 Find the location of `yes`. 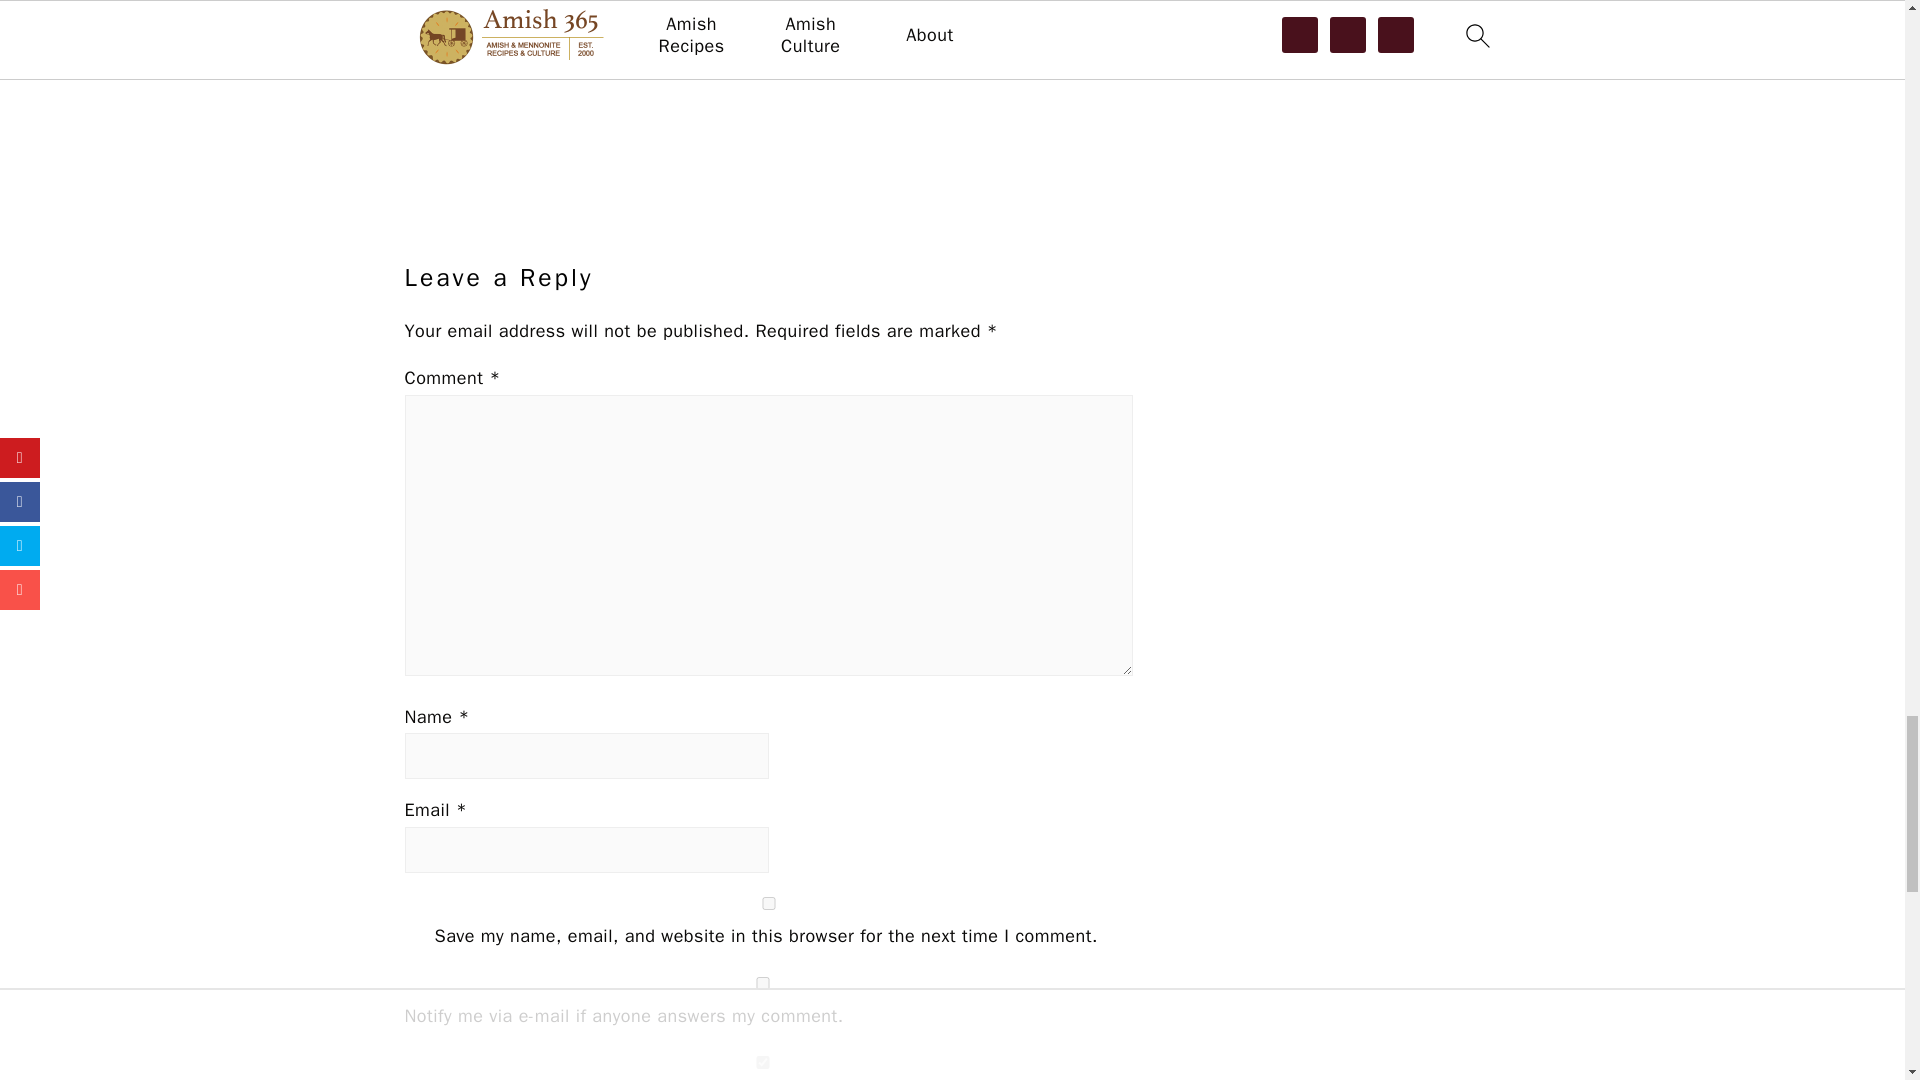

yes is located at coordinates (768, 904).